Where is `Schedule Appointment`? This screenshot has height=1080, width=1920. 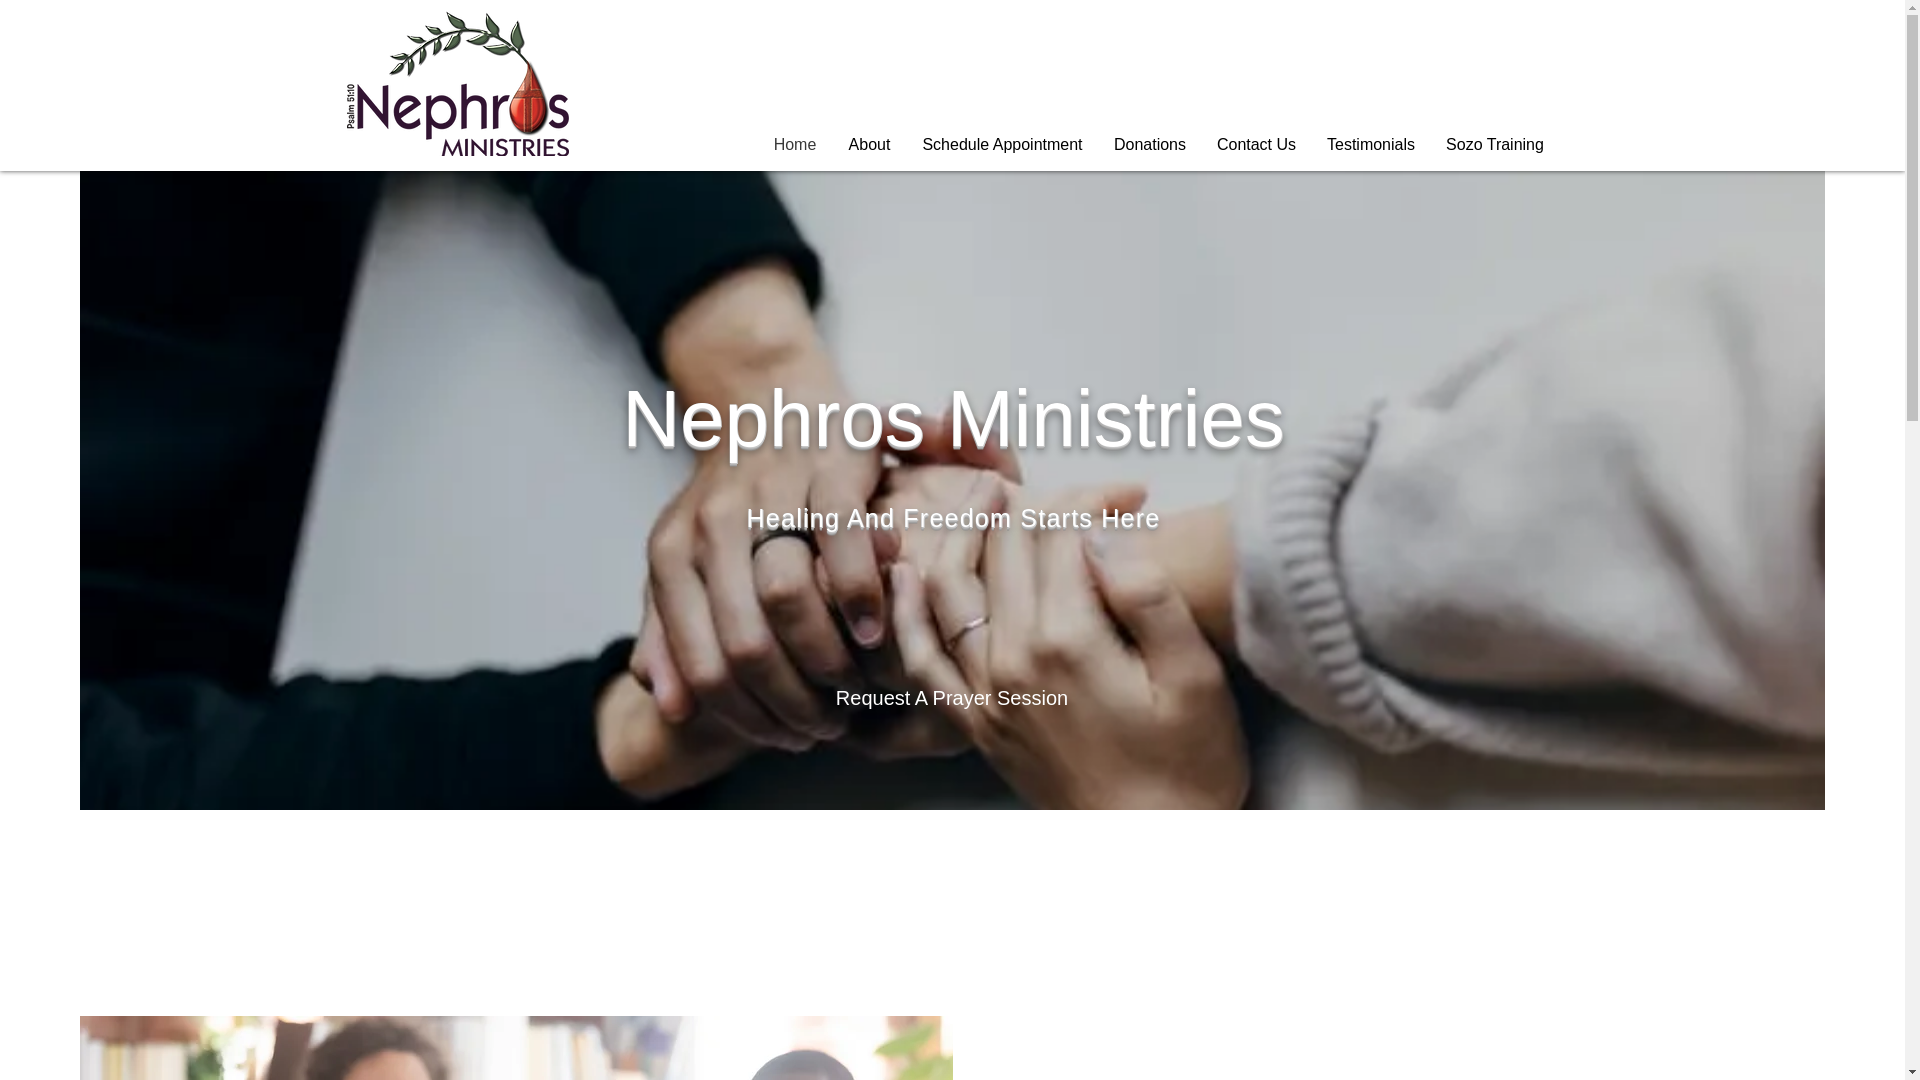 Schedule Appointment is located at coordinates (1002, 144).